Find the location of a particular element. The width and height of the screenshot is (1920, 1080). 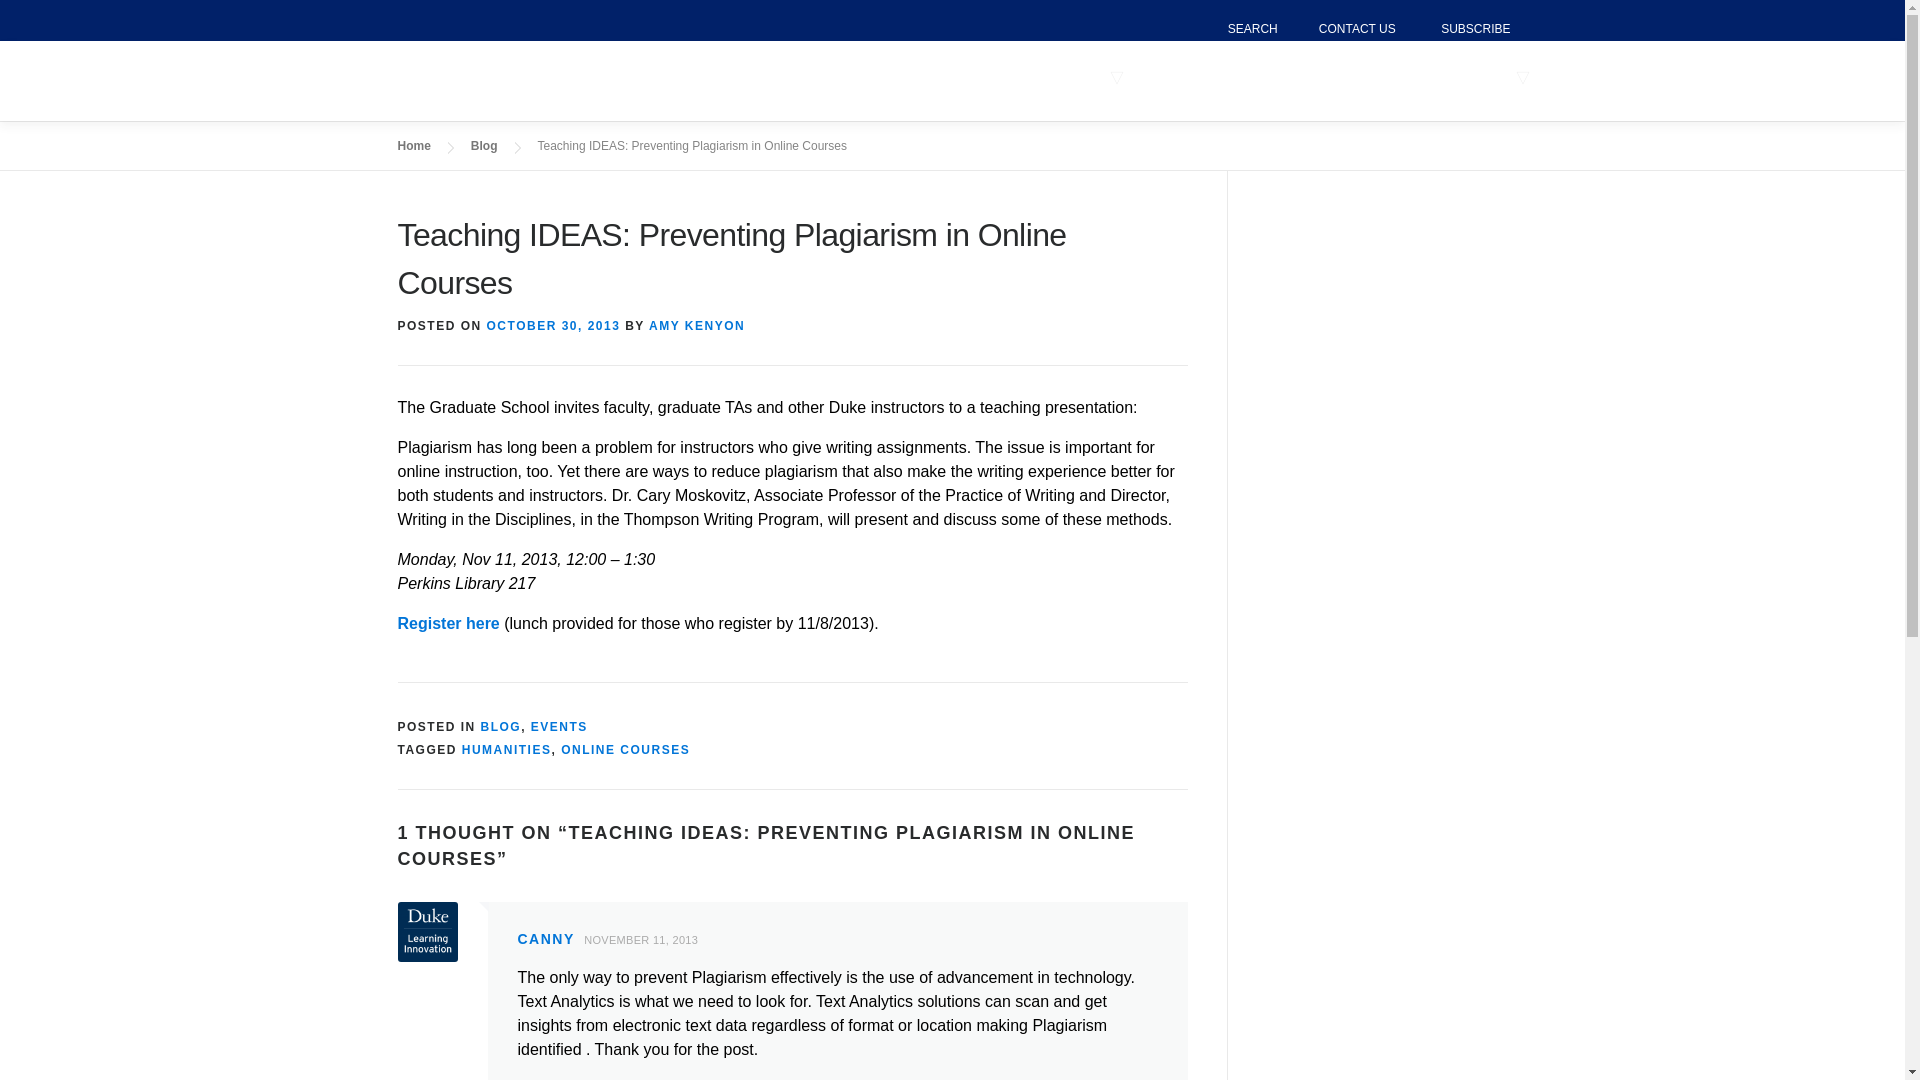

BLOG is located at coordinates (502, 727).